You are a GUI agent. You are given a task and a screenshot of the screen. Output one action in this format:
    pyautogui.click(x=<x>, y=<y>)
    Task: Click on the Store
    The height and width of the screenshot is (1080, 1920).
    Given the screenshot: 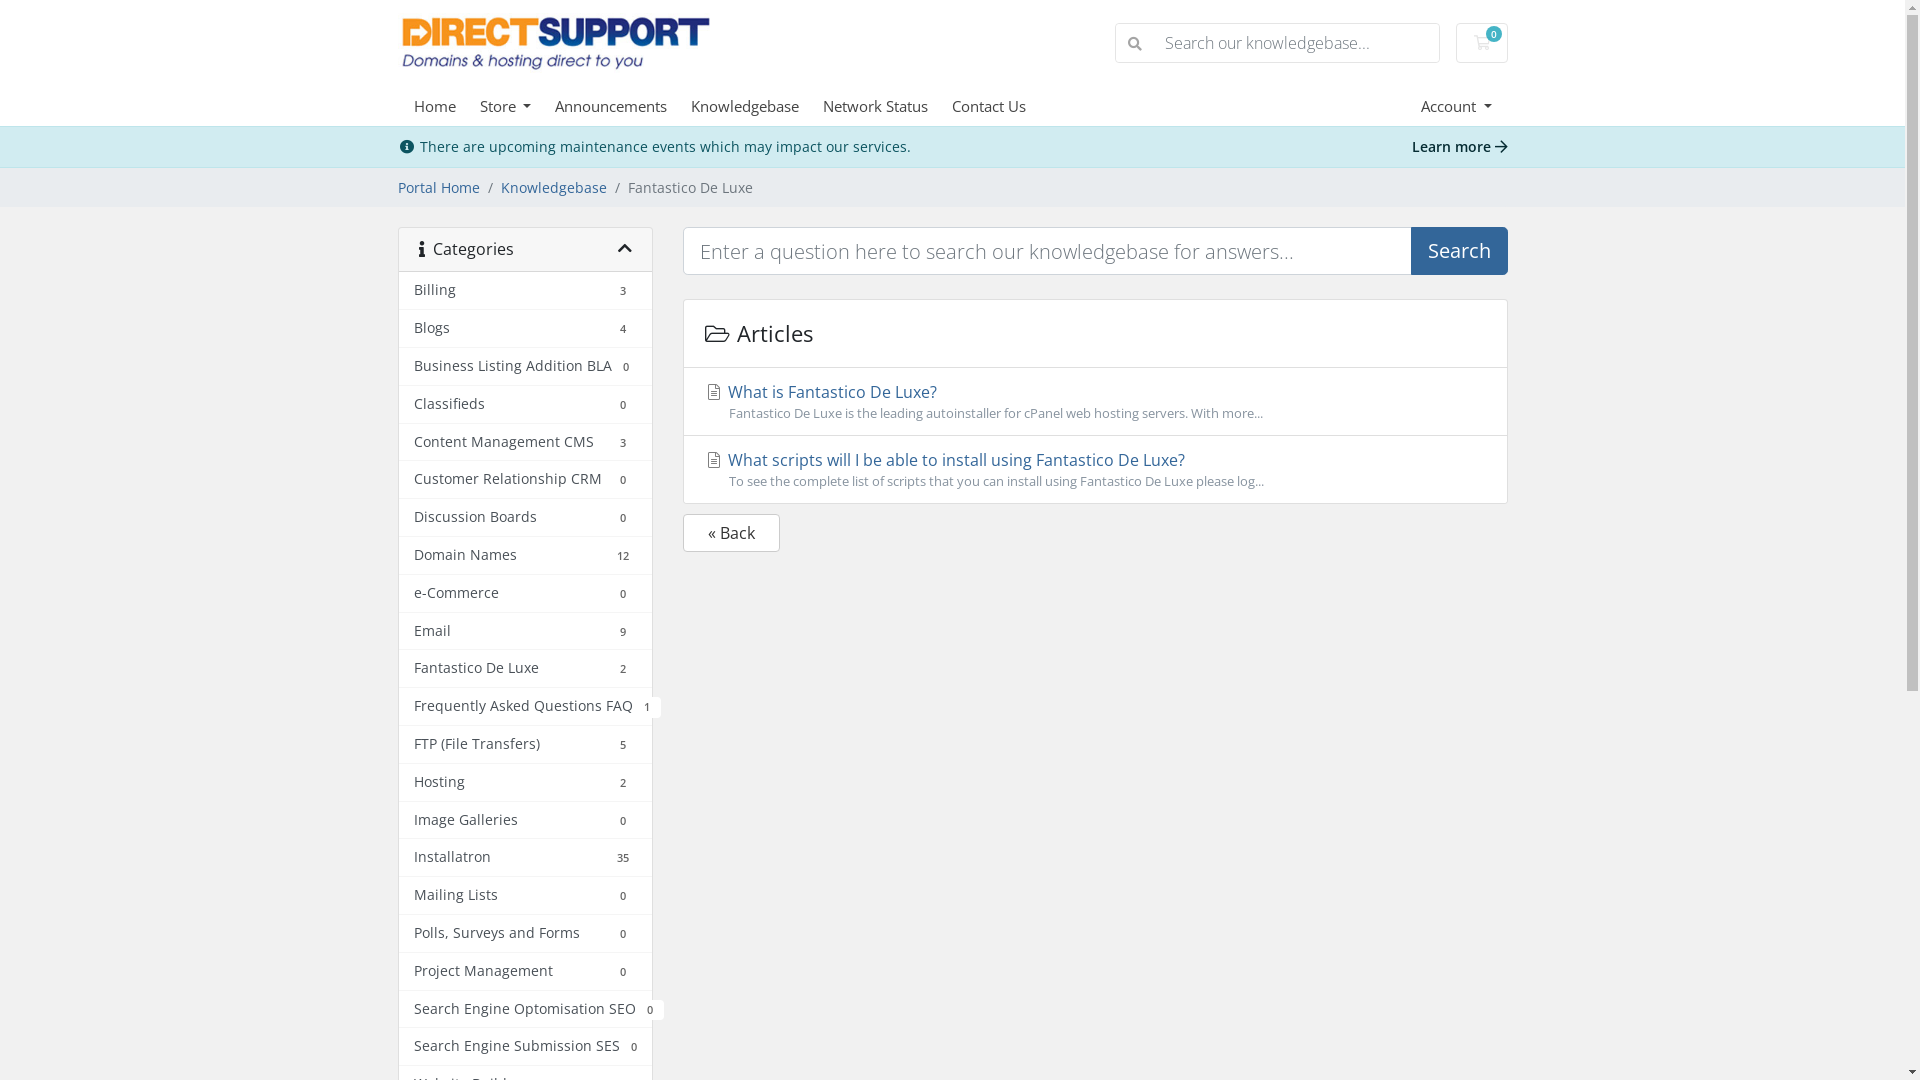 What is the action you would take?
    pyautogui.click(x=518, y=106)
    